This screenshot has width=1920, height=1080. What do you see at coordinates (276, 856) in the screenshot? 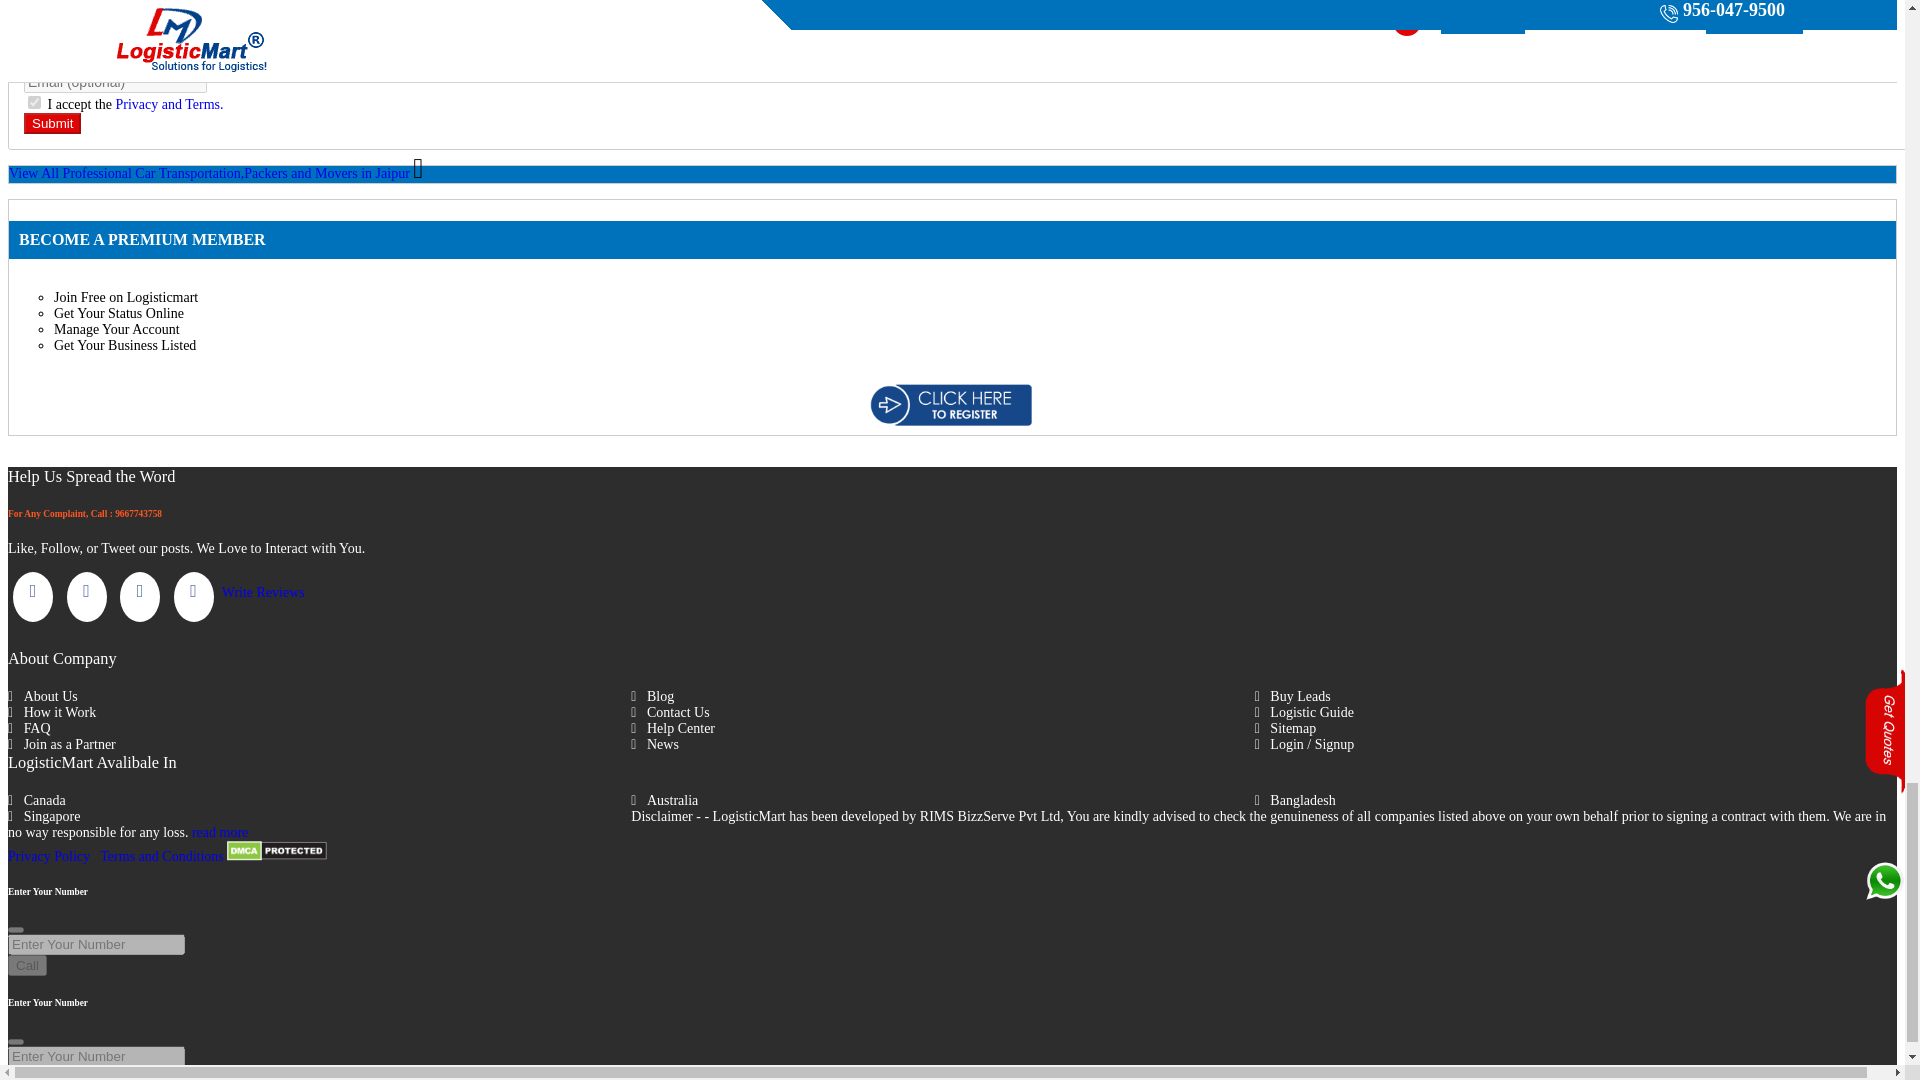
I see `DMCA.com Protection Status` at bounding box center [276, 856].